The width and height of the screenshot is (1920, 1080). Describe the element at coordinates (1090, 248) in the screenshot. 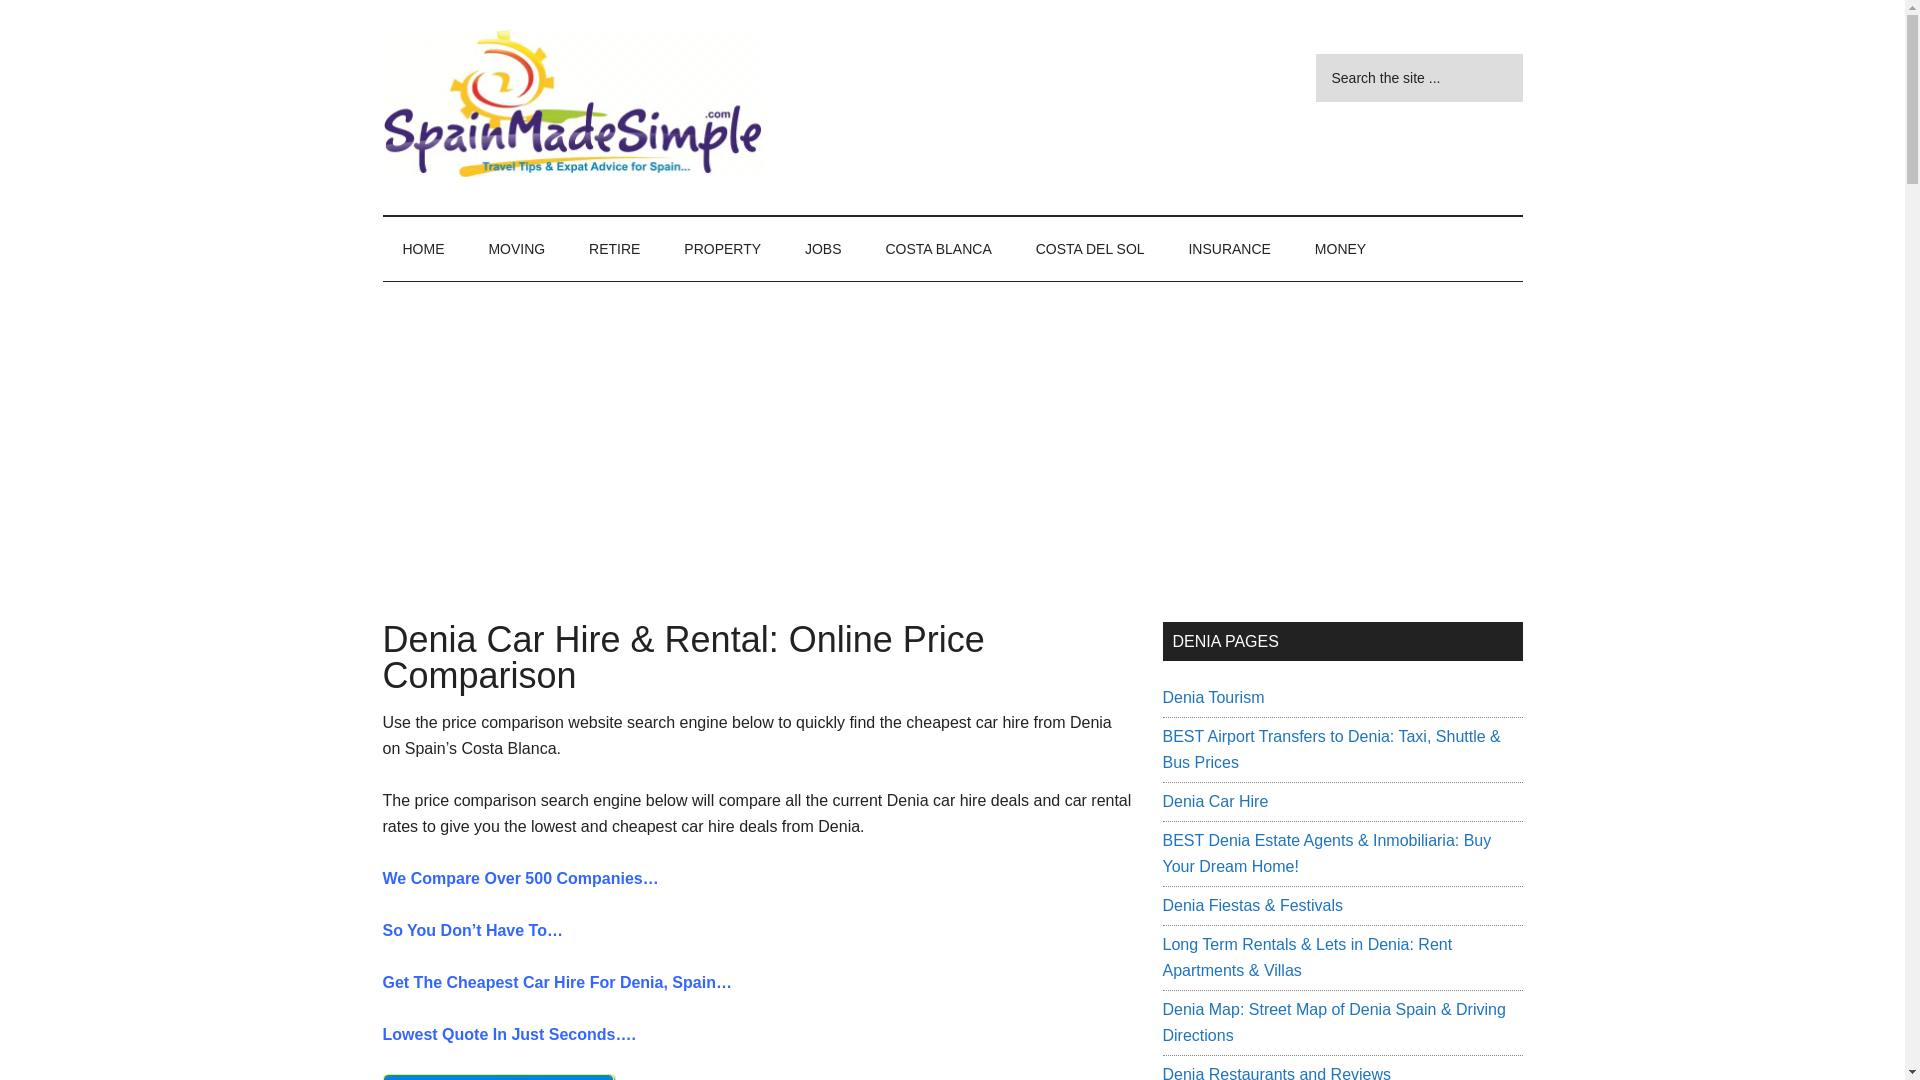

I see `COSTA DEL SOL` at that location.